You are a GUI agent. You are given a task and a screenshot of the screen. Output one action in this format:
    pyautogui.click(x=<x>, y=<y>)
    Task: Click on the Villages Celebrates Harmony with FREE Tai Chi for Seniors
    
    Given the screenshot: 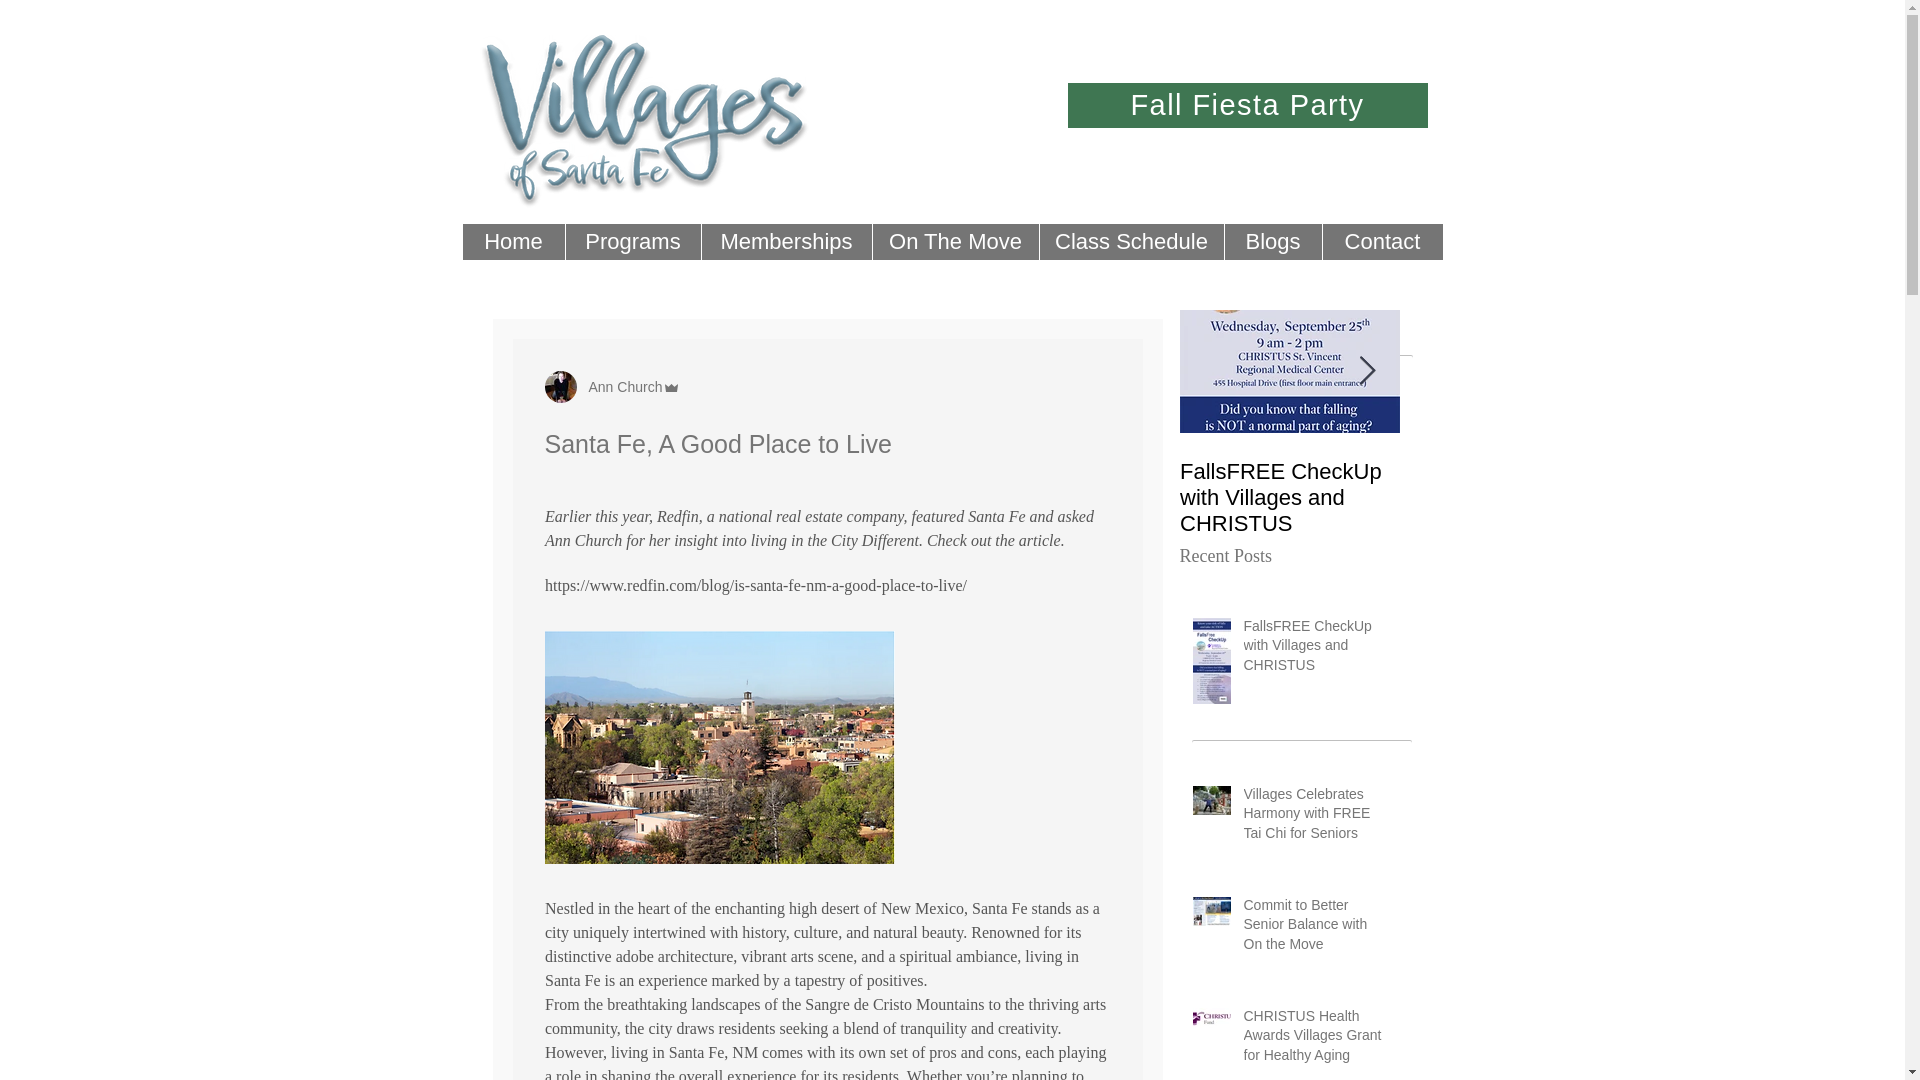 What is the action you would take?
    pyautogui.click(x=1510, y=498)
    